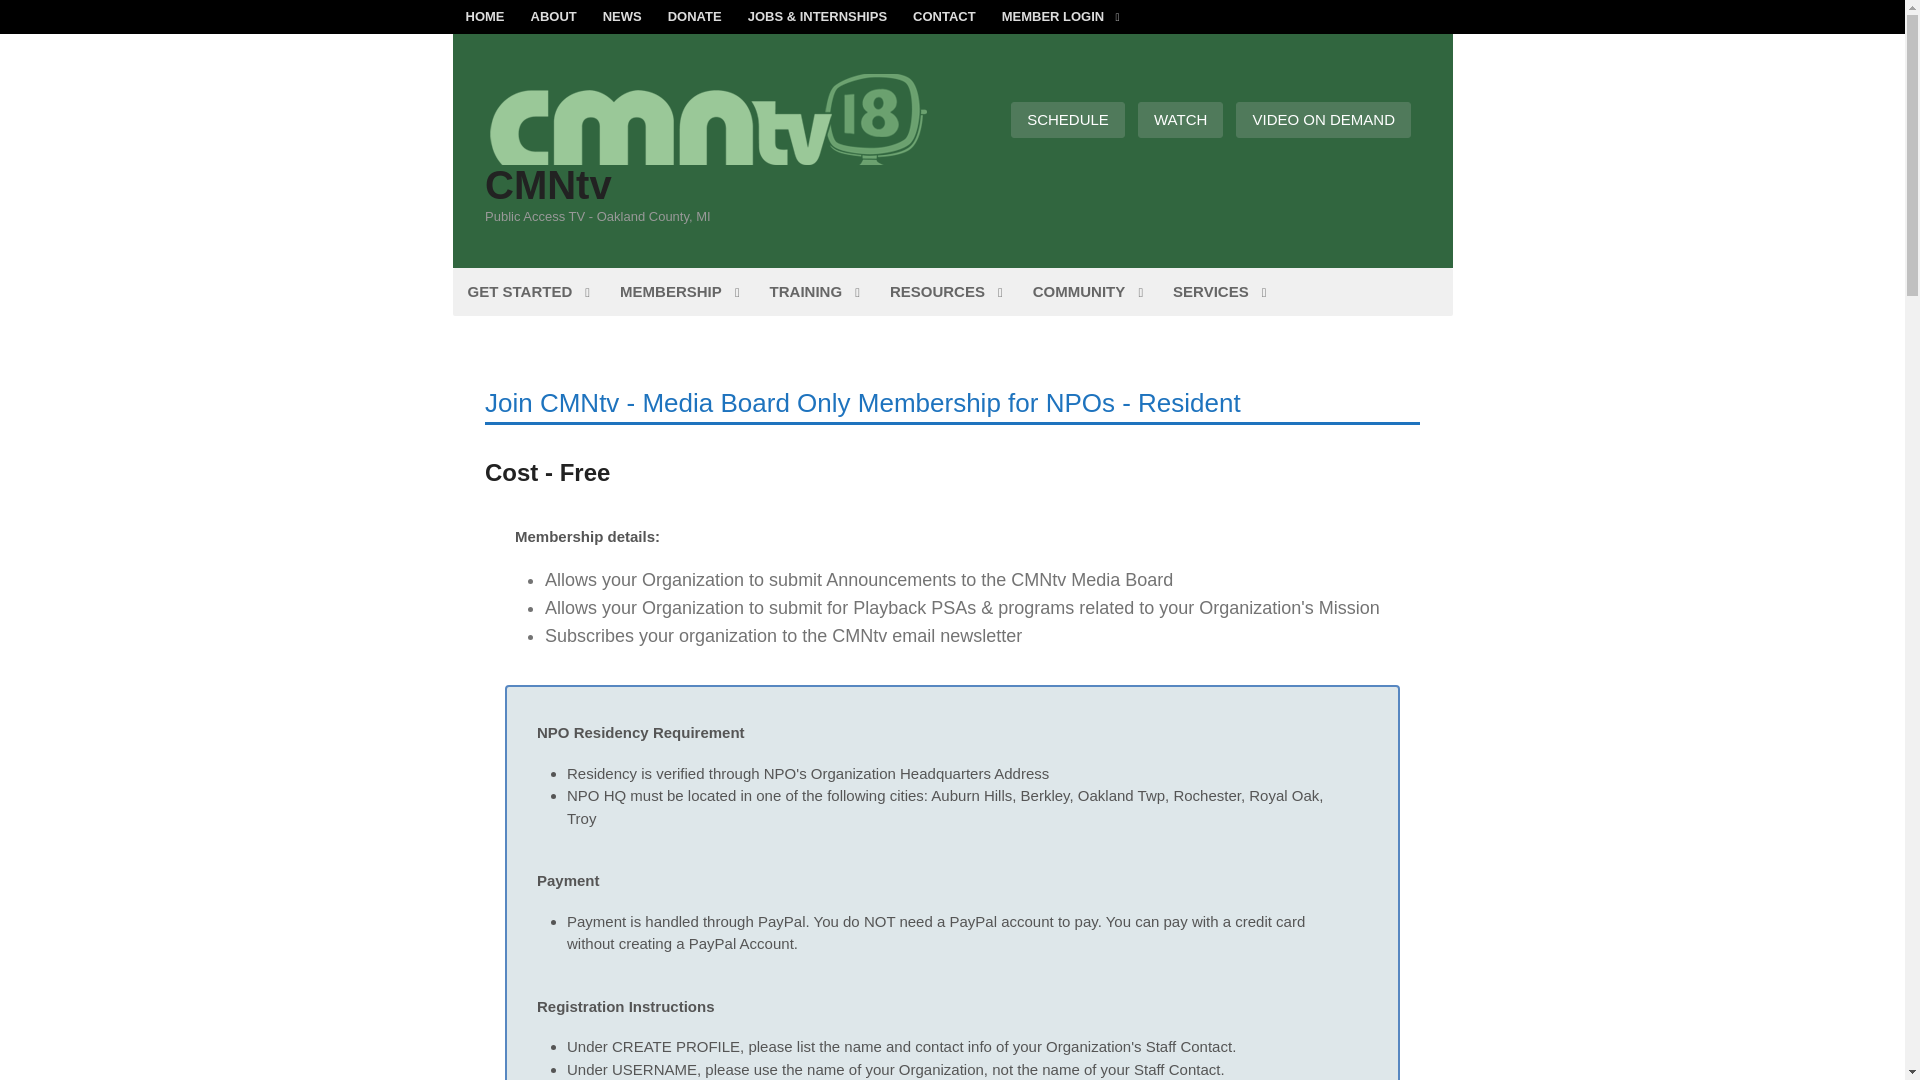 The width and height of the screenshot is (1920, 1080). I want to click on WATCH, so click(1180, 120).